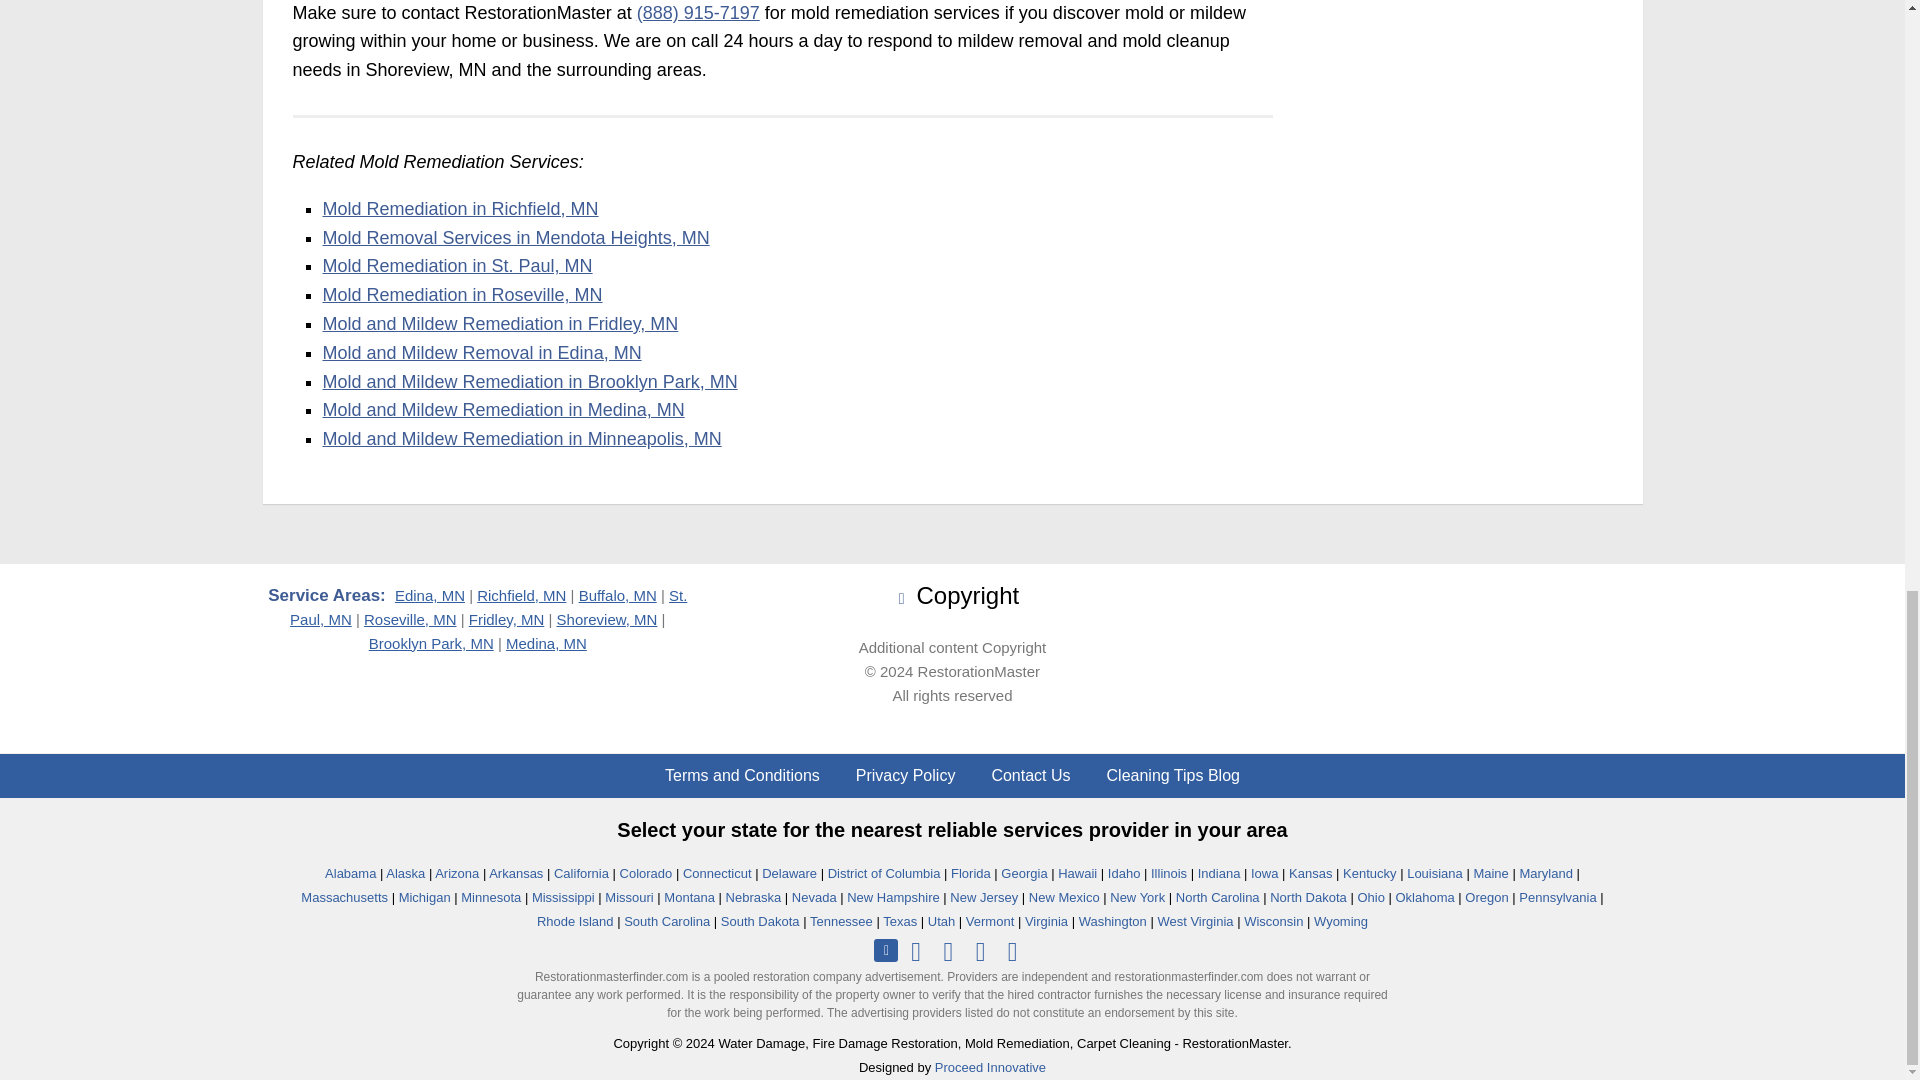 The image size is (1920, 1080). Describe the element at coordinates (1012, 951) in the screenshot. I see `Follow us on Youtube` at that location.